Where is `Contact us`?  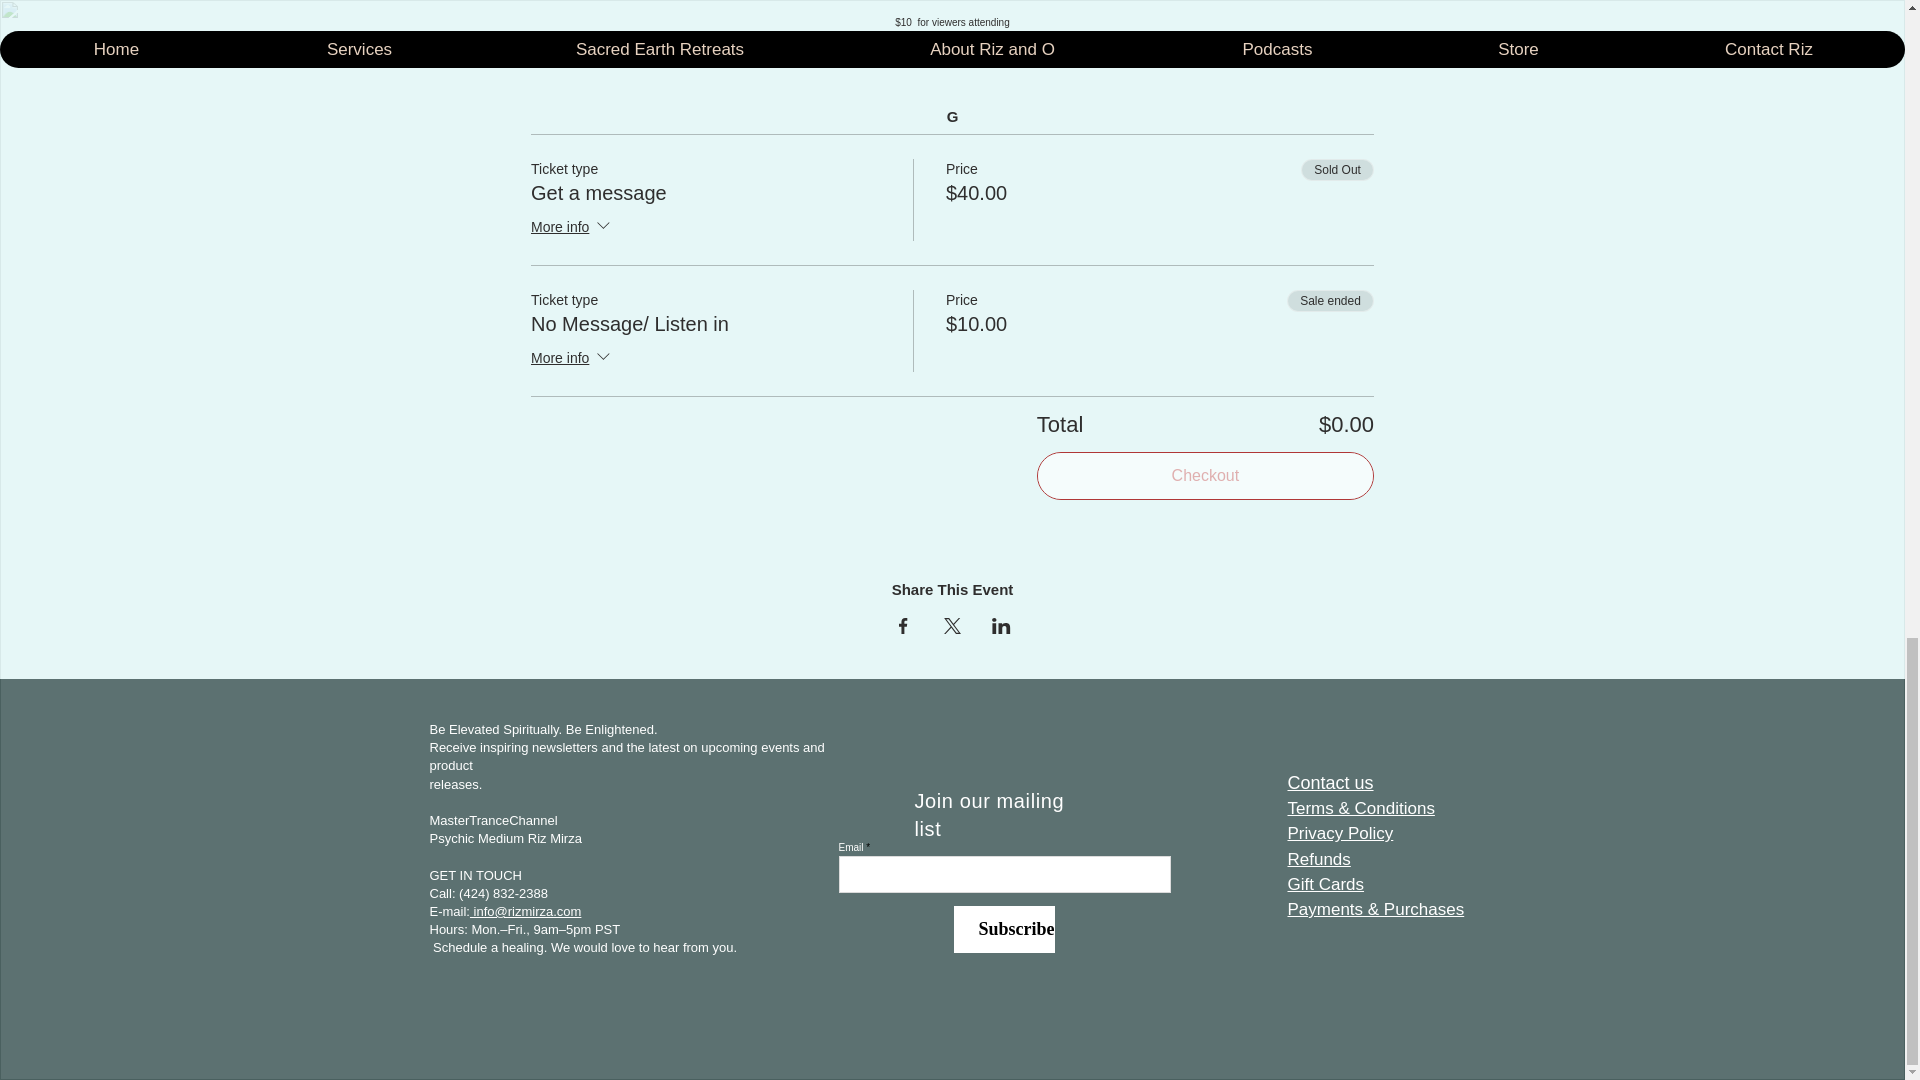 Contact us is located at coordinates (1331, 782).